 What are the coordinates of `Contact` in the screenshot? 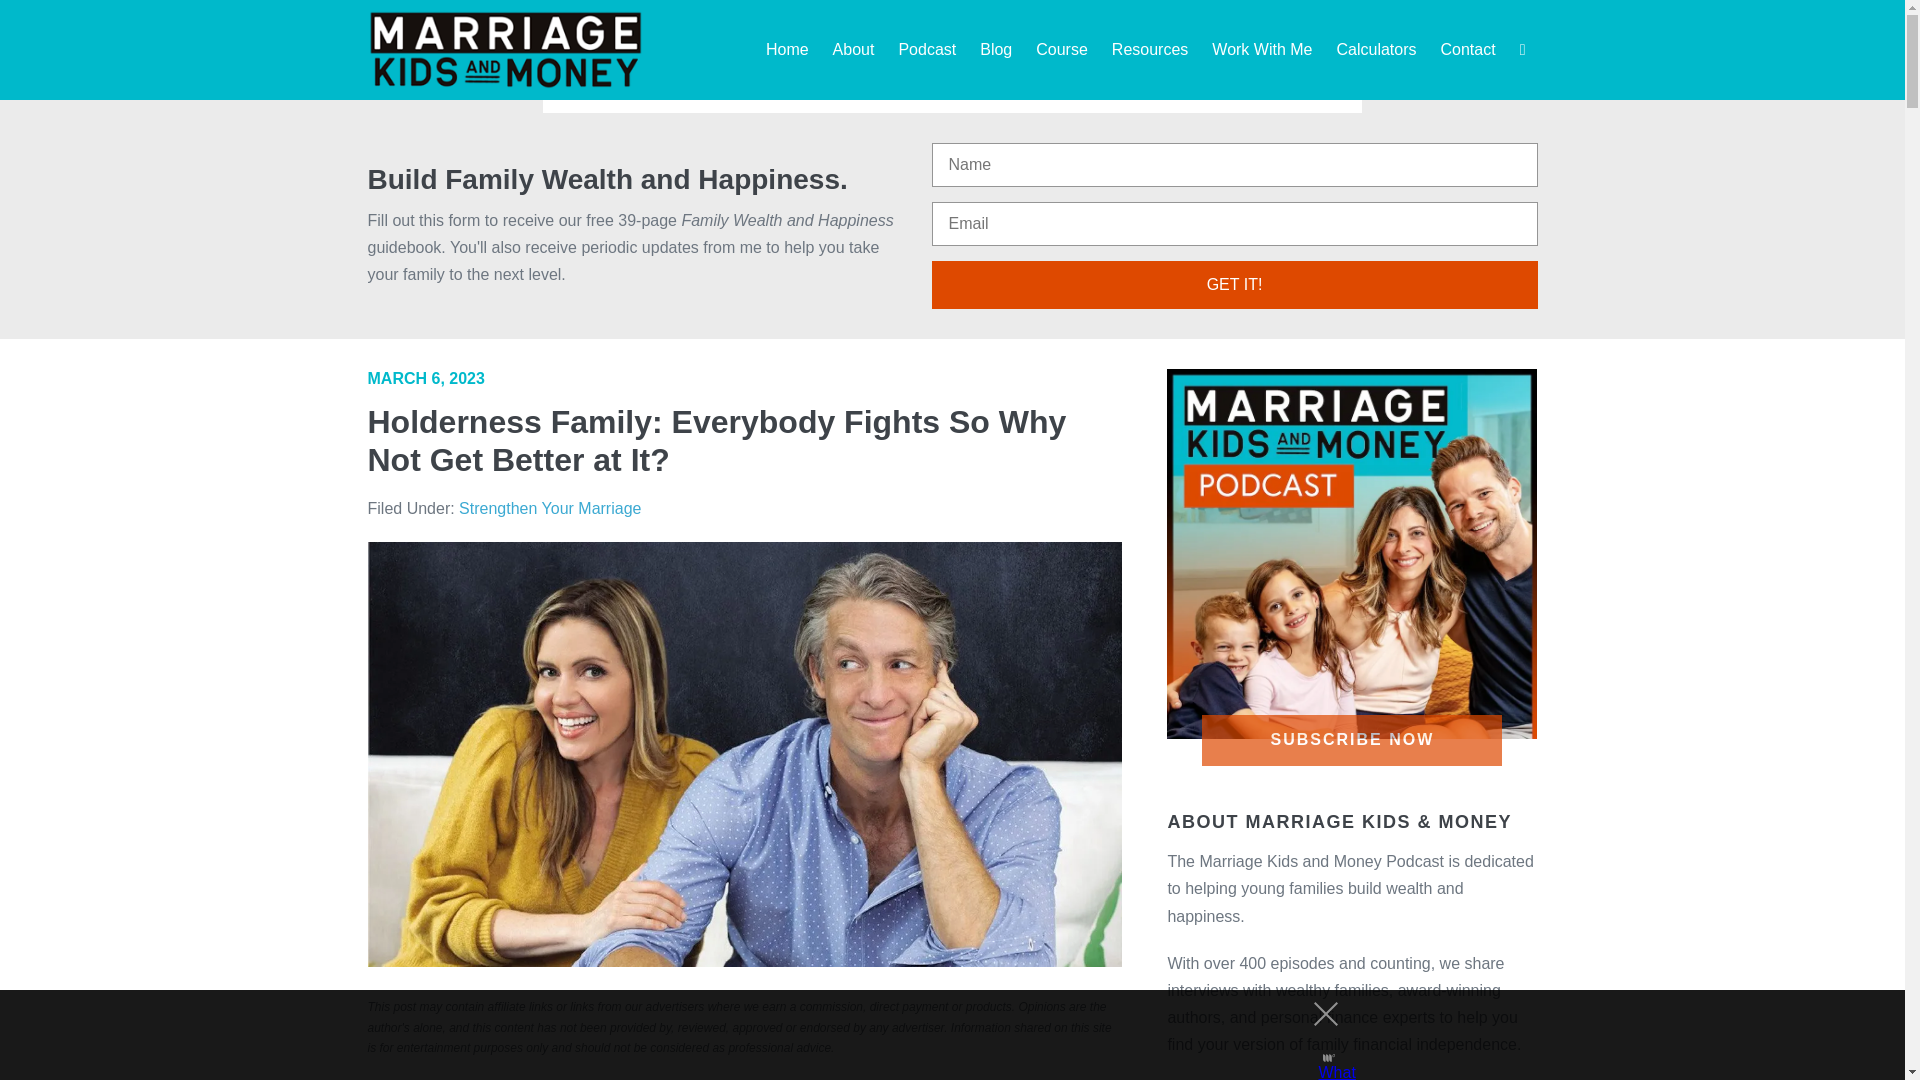 It's located at (1468, 50).